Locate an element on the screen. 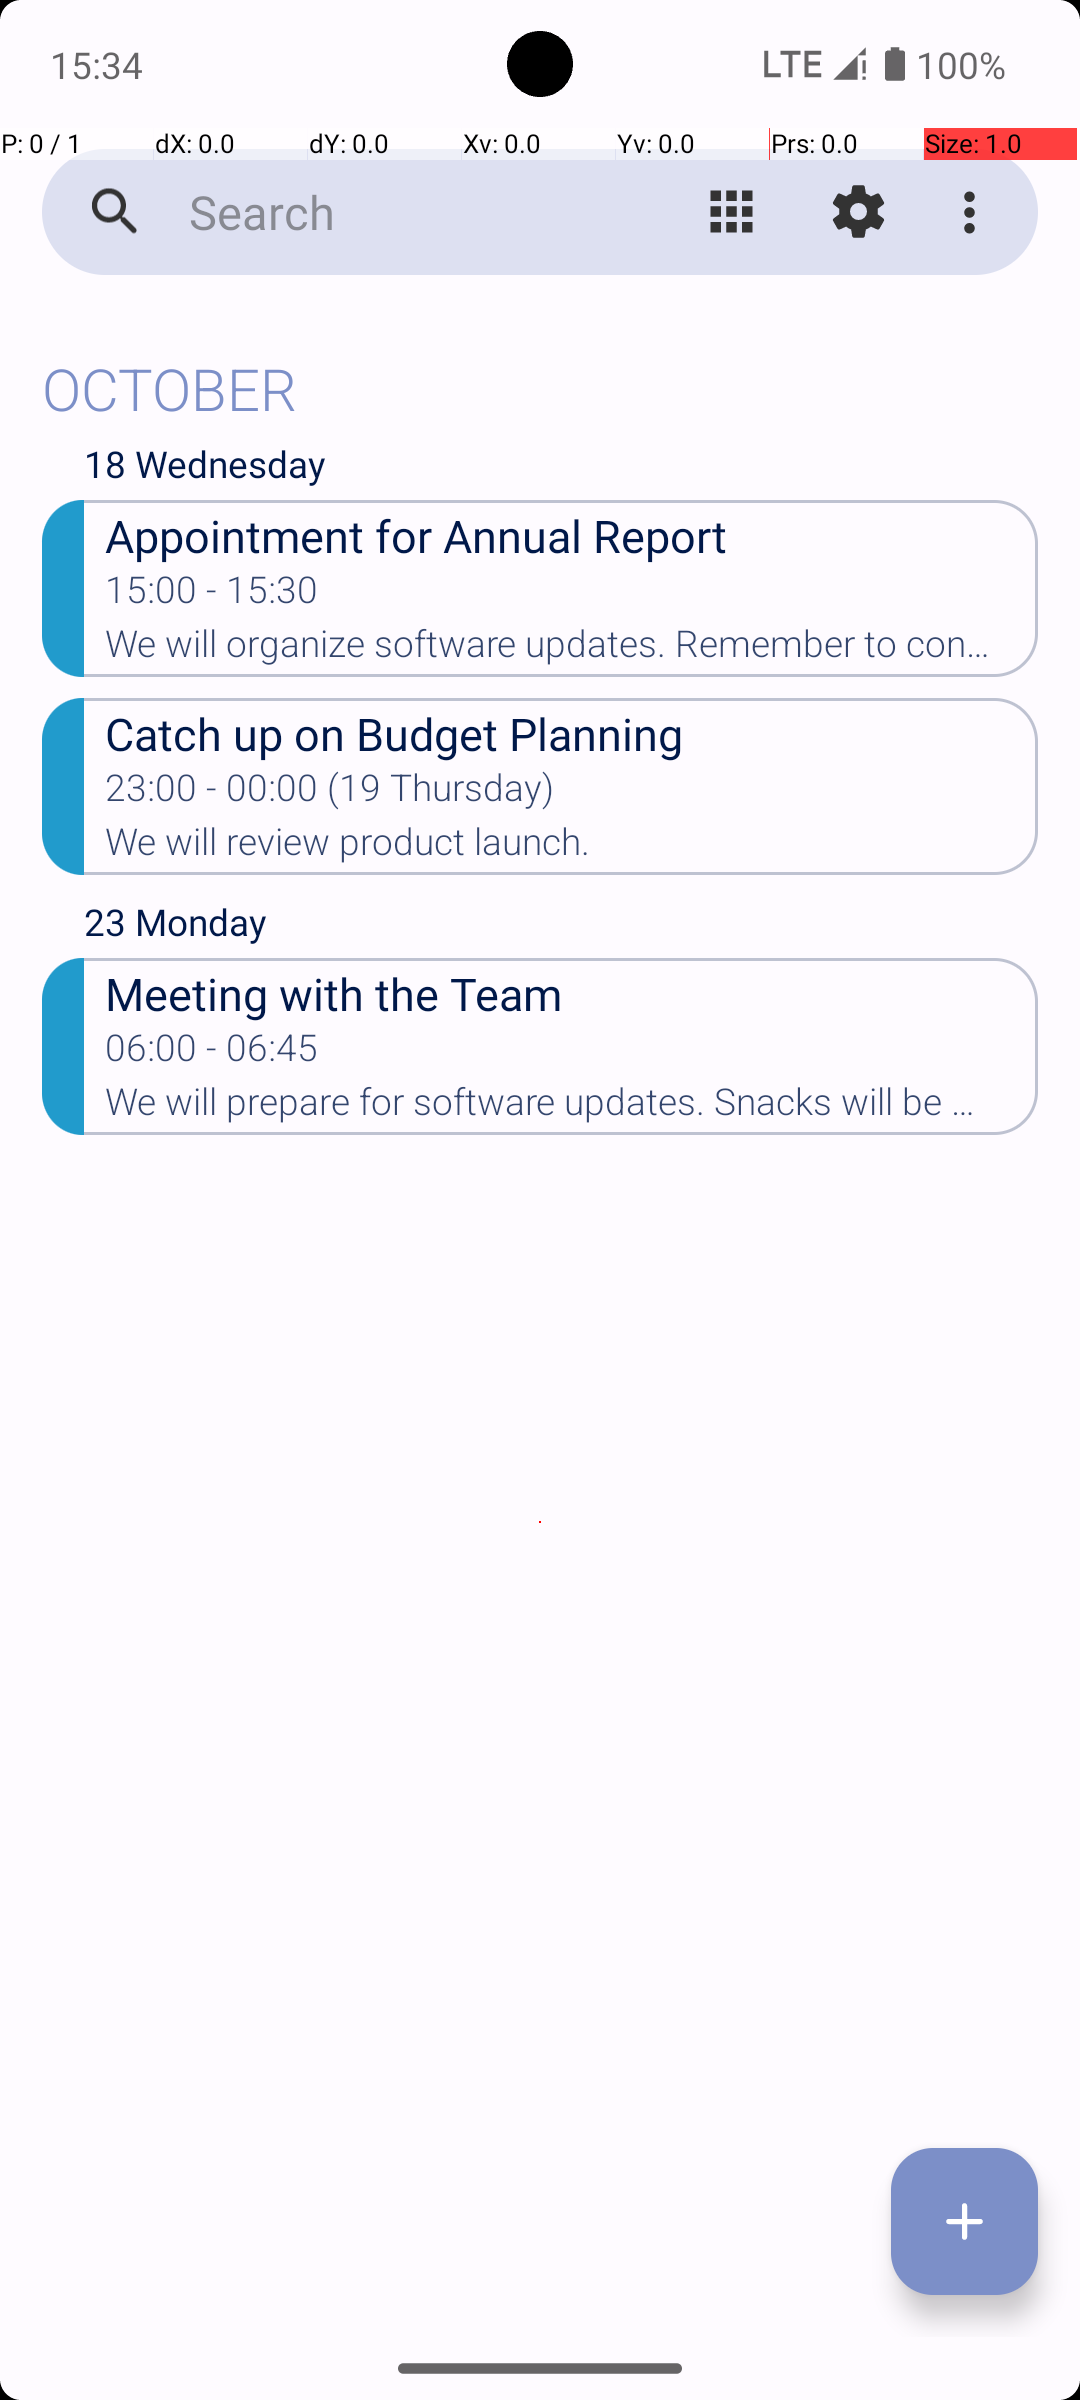  23 Monday is located at coordinates (561, 927).